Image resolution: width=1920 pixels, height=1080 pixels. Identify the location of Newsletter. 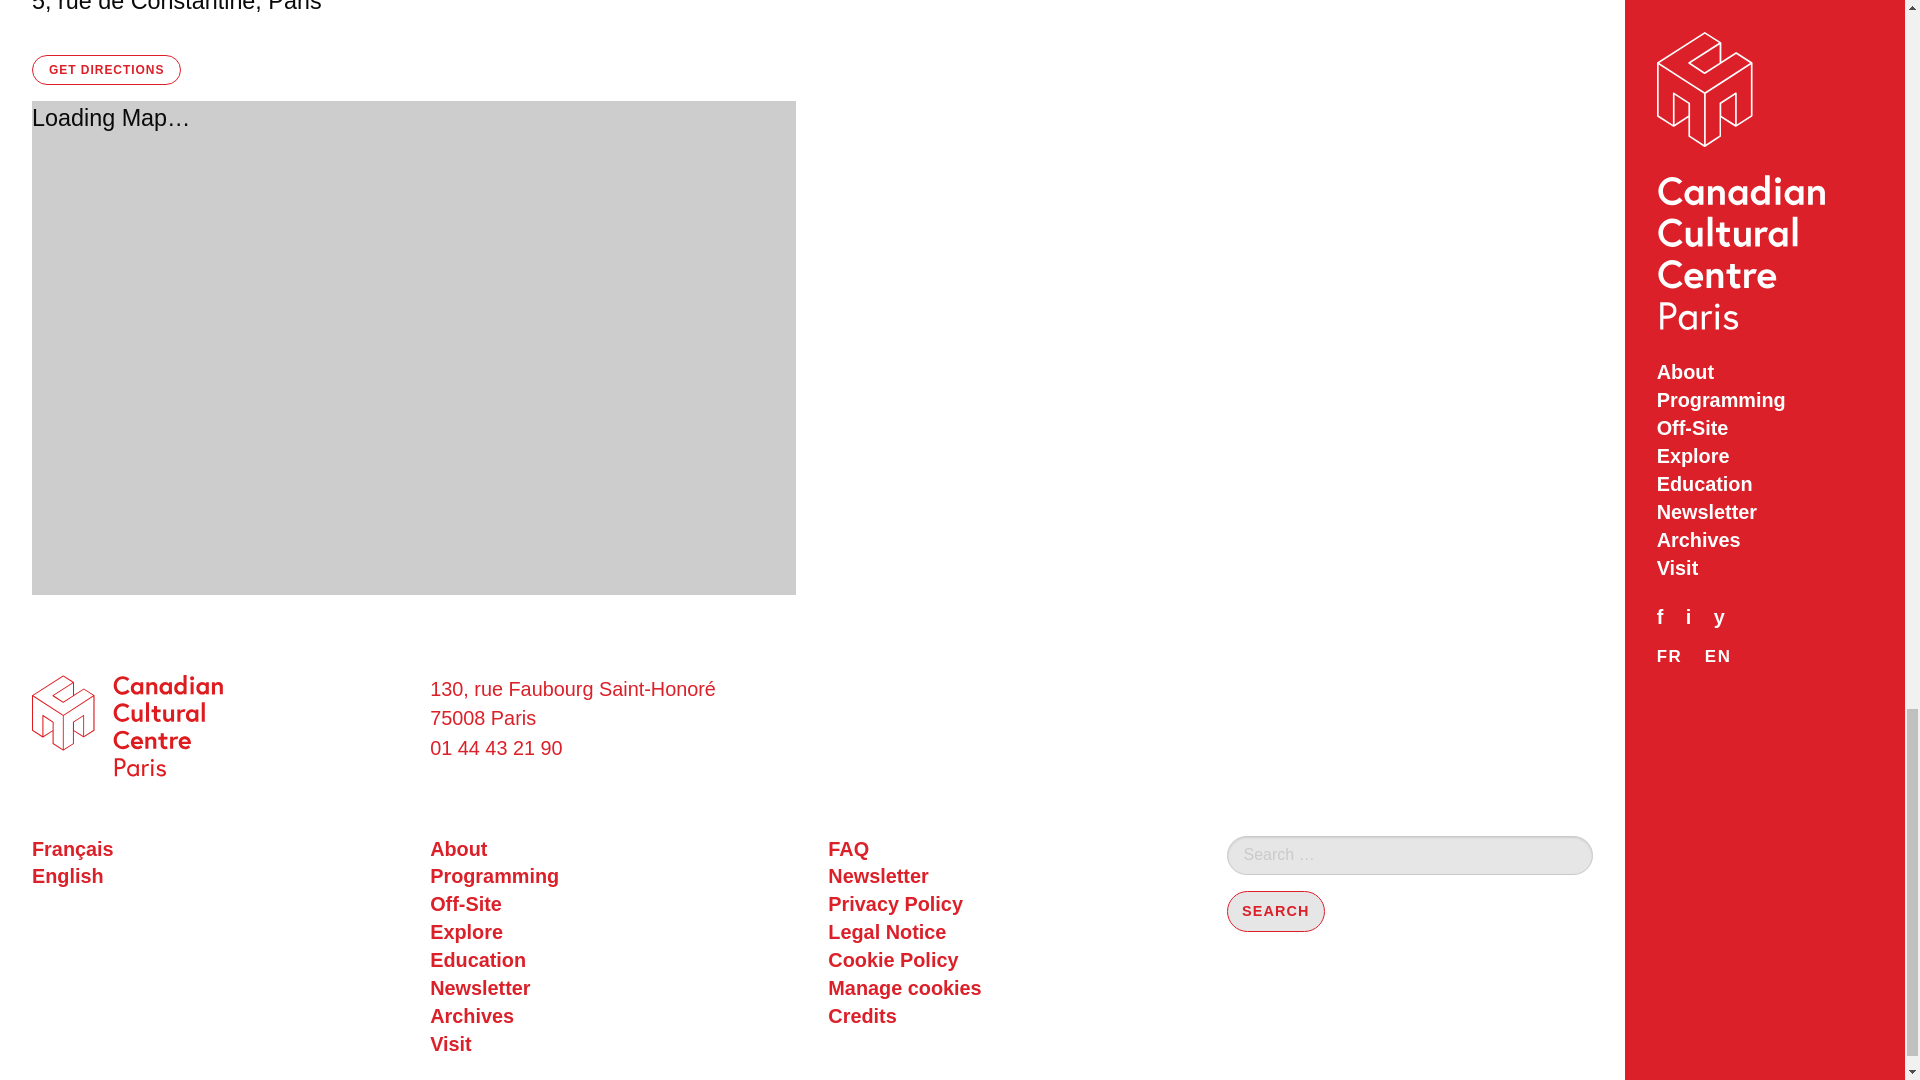
(613, 989).